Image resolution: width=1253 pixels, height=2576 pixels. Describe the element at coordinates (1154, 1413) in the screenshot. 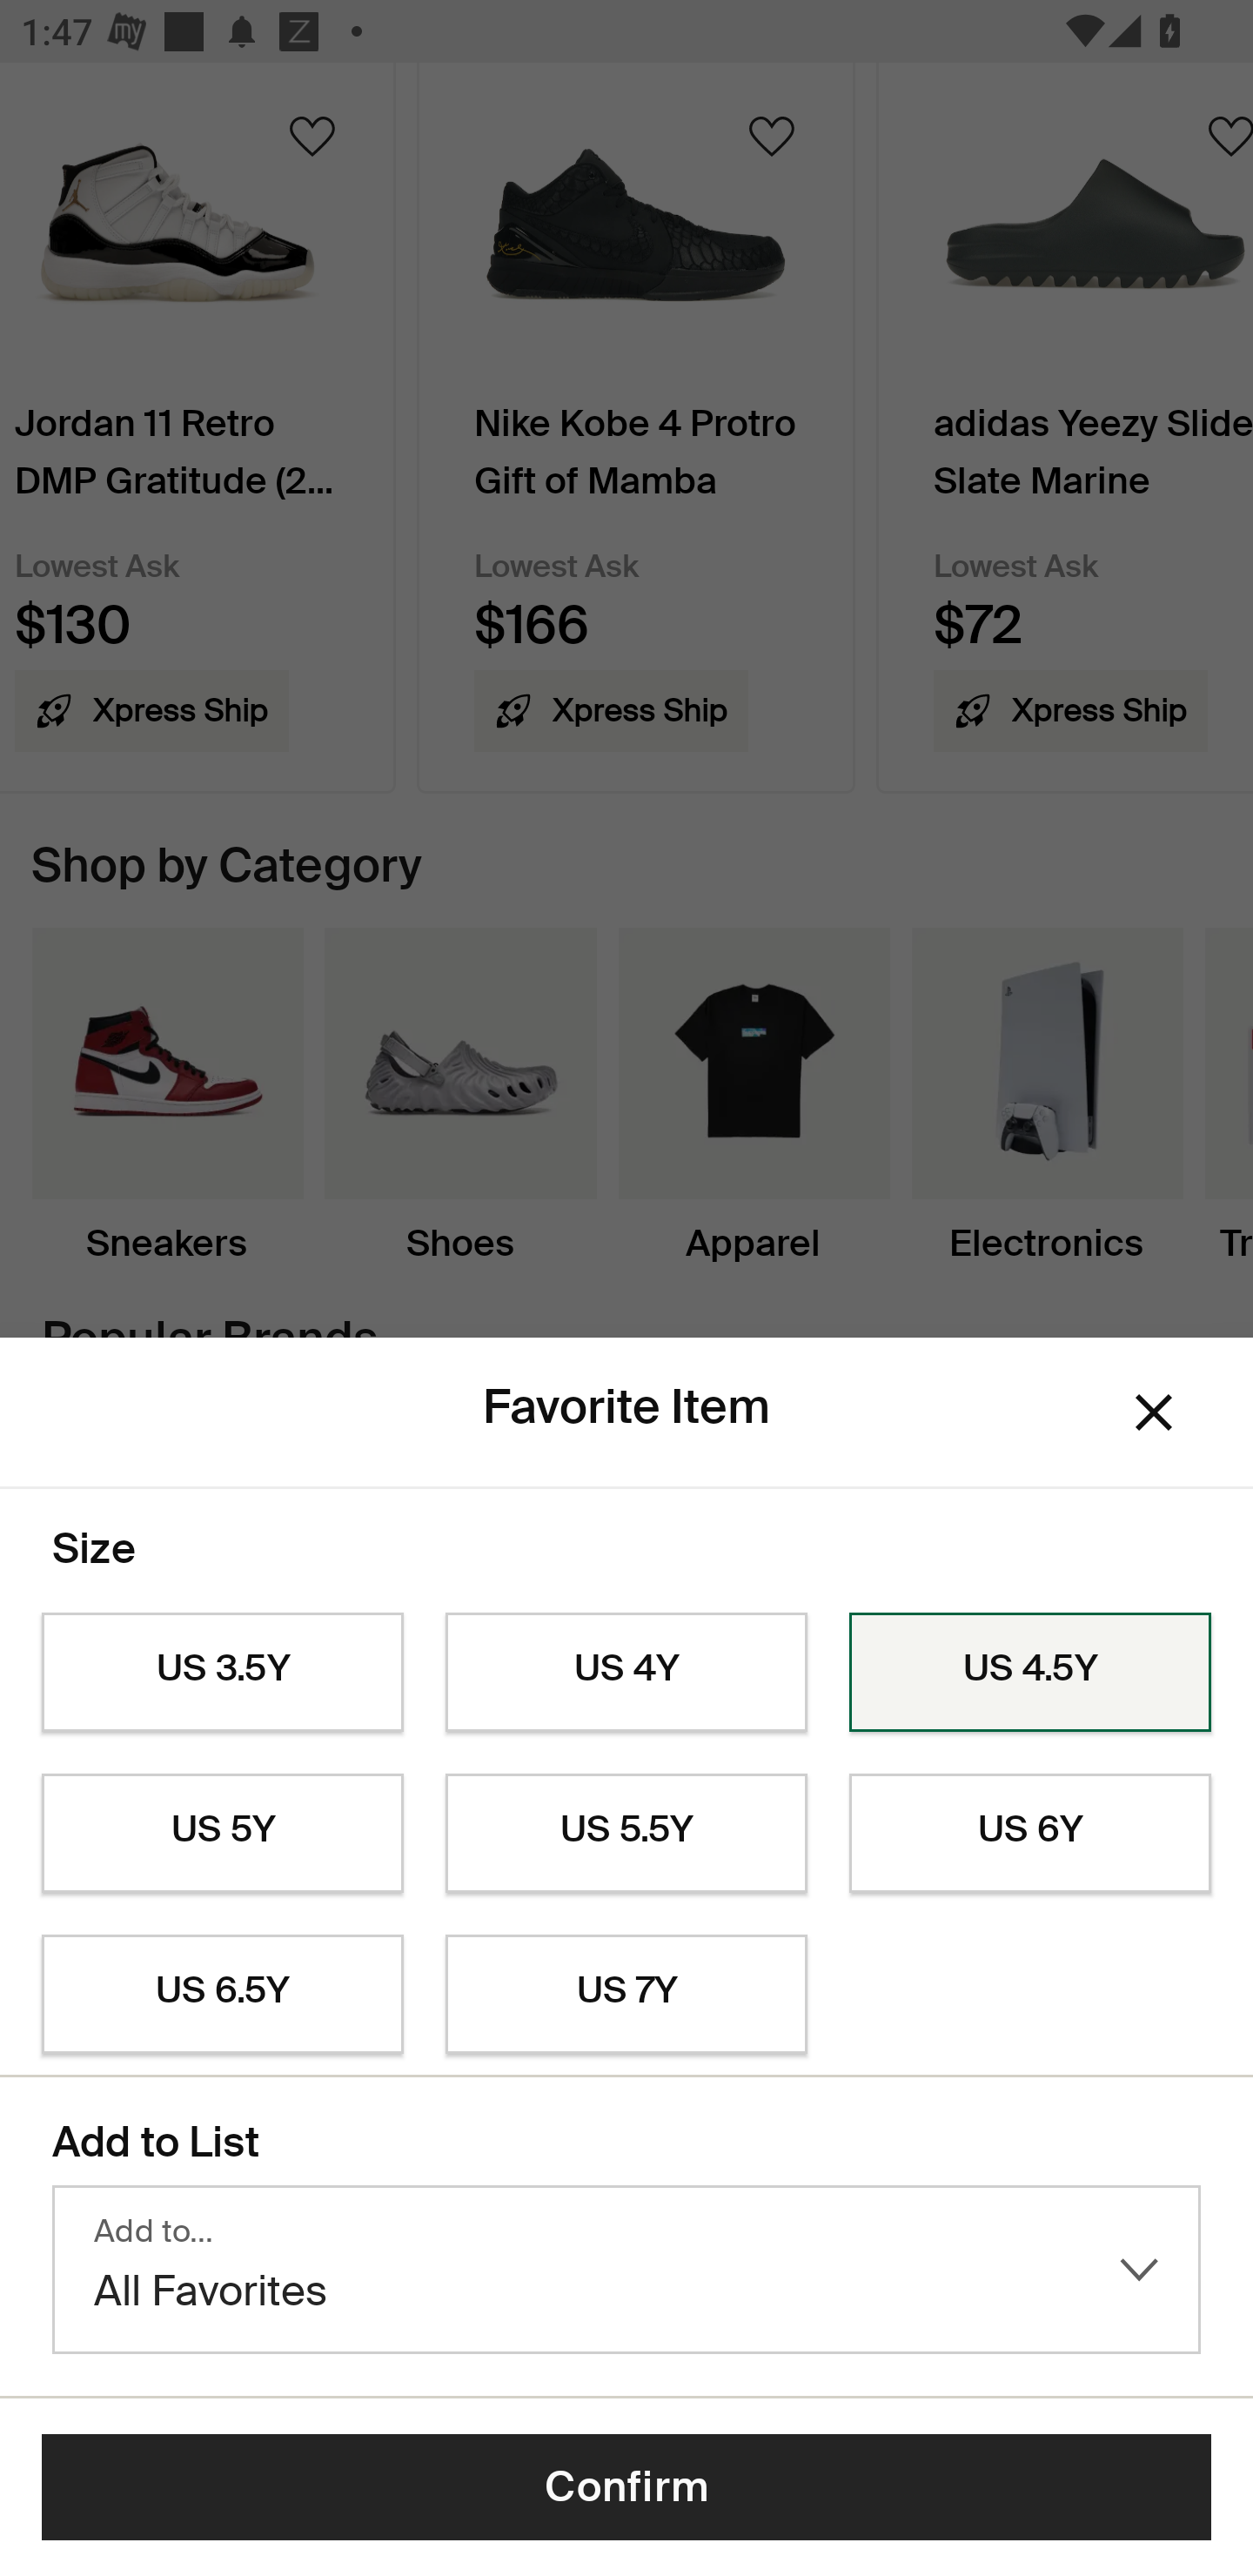

I see `Dismiss` at that location.